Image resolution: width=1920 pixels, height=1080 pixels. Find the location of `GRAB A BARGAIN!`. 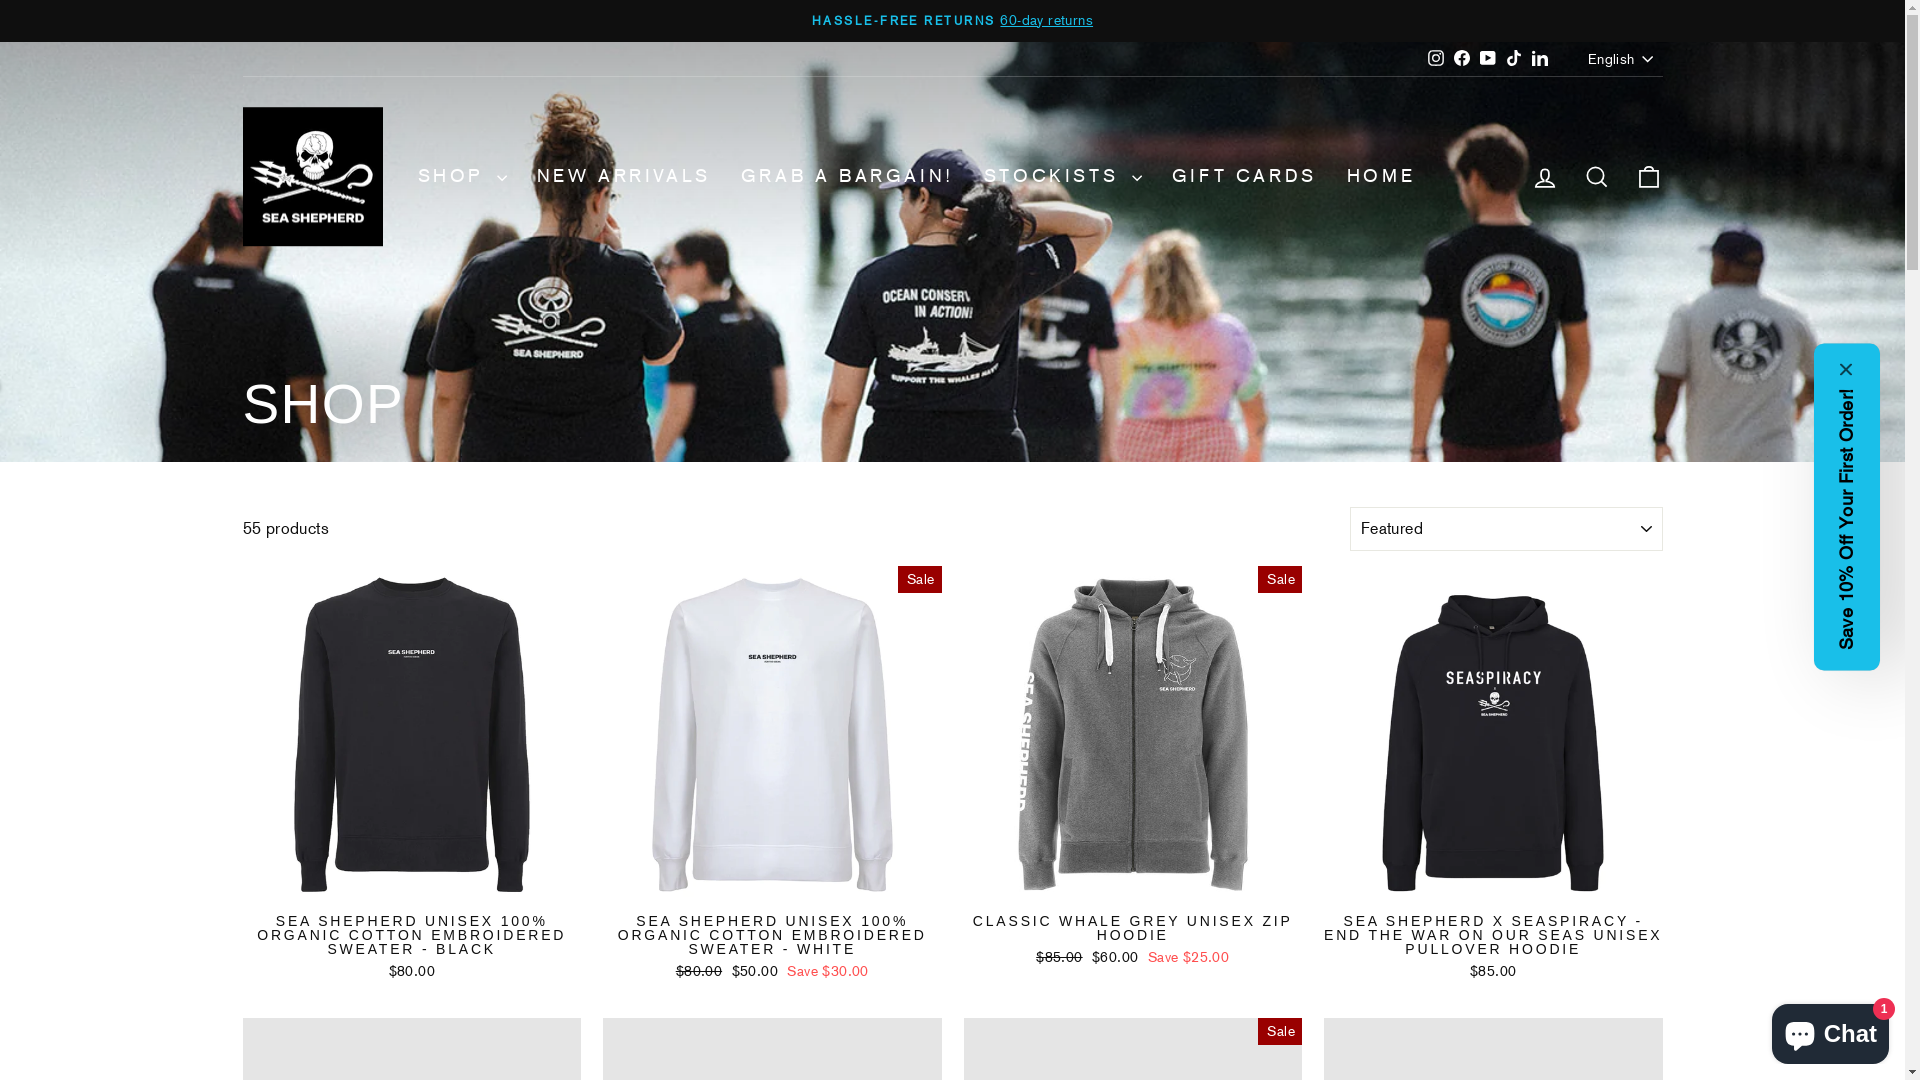

GRAB A BARGAIN! is located at coordinates (847, 177).